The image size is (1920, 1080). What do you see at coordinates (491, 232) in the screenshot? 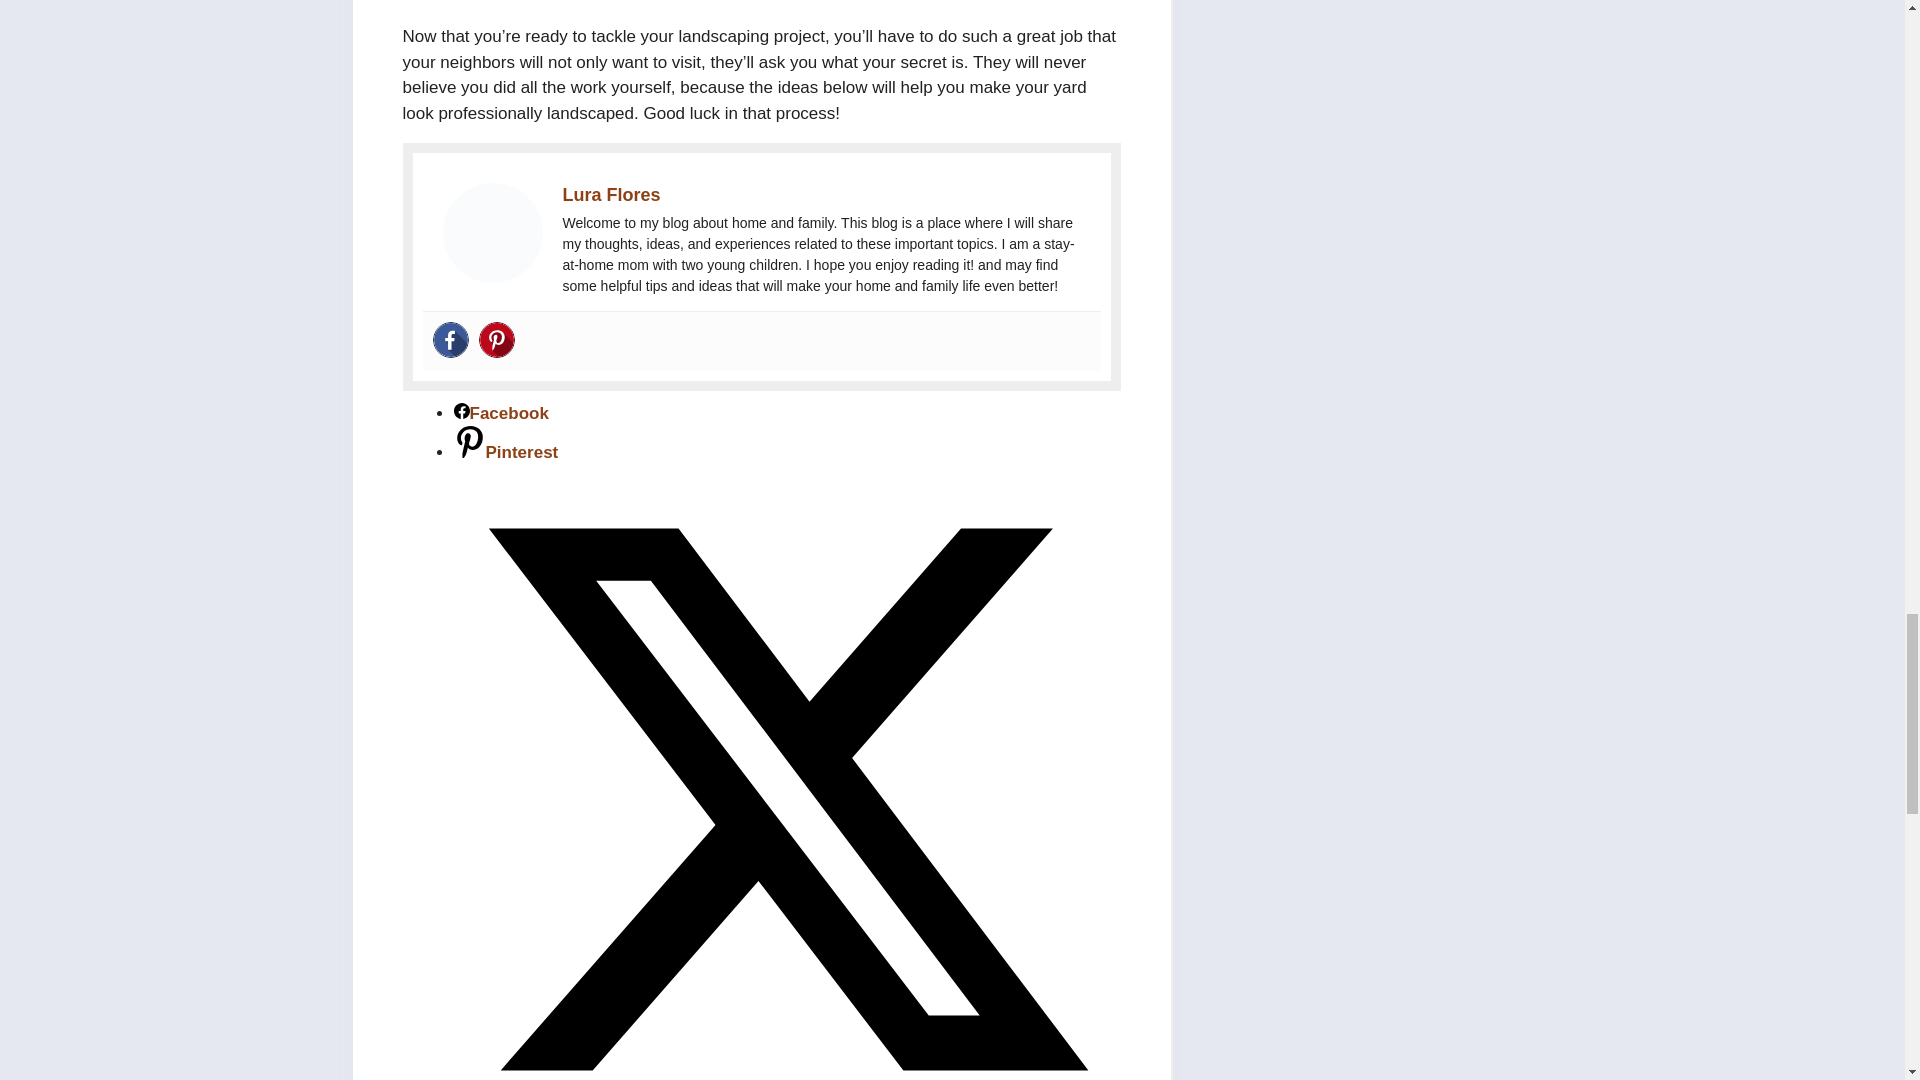
I see `Landscaping Advice To Help Out Beginners Succeed 2` at bounding box center [491, 232].